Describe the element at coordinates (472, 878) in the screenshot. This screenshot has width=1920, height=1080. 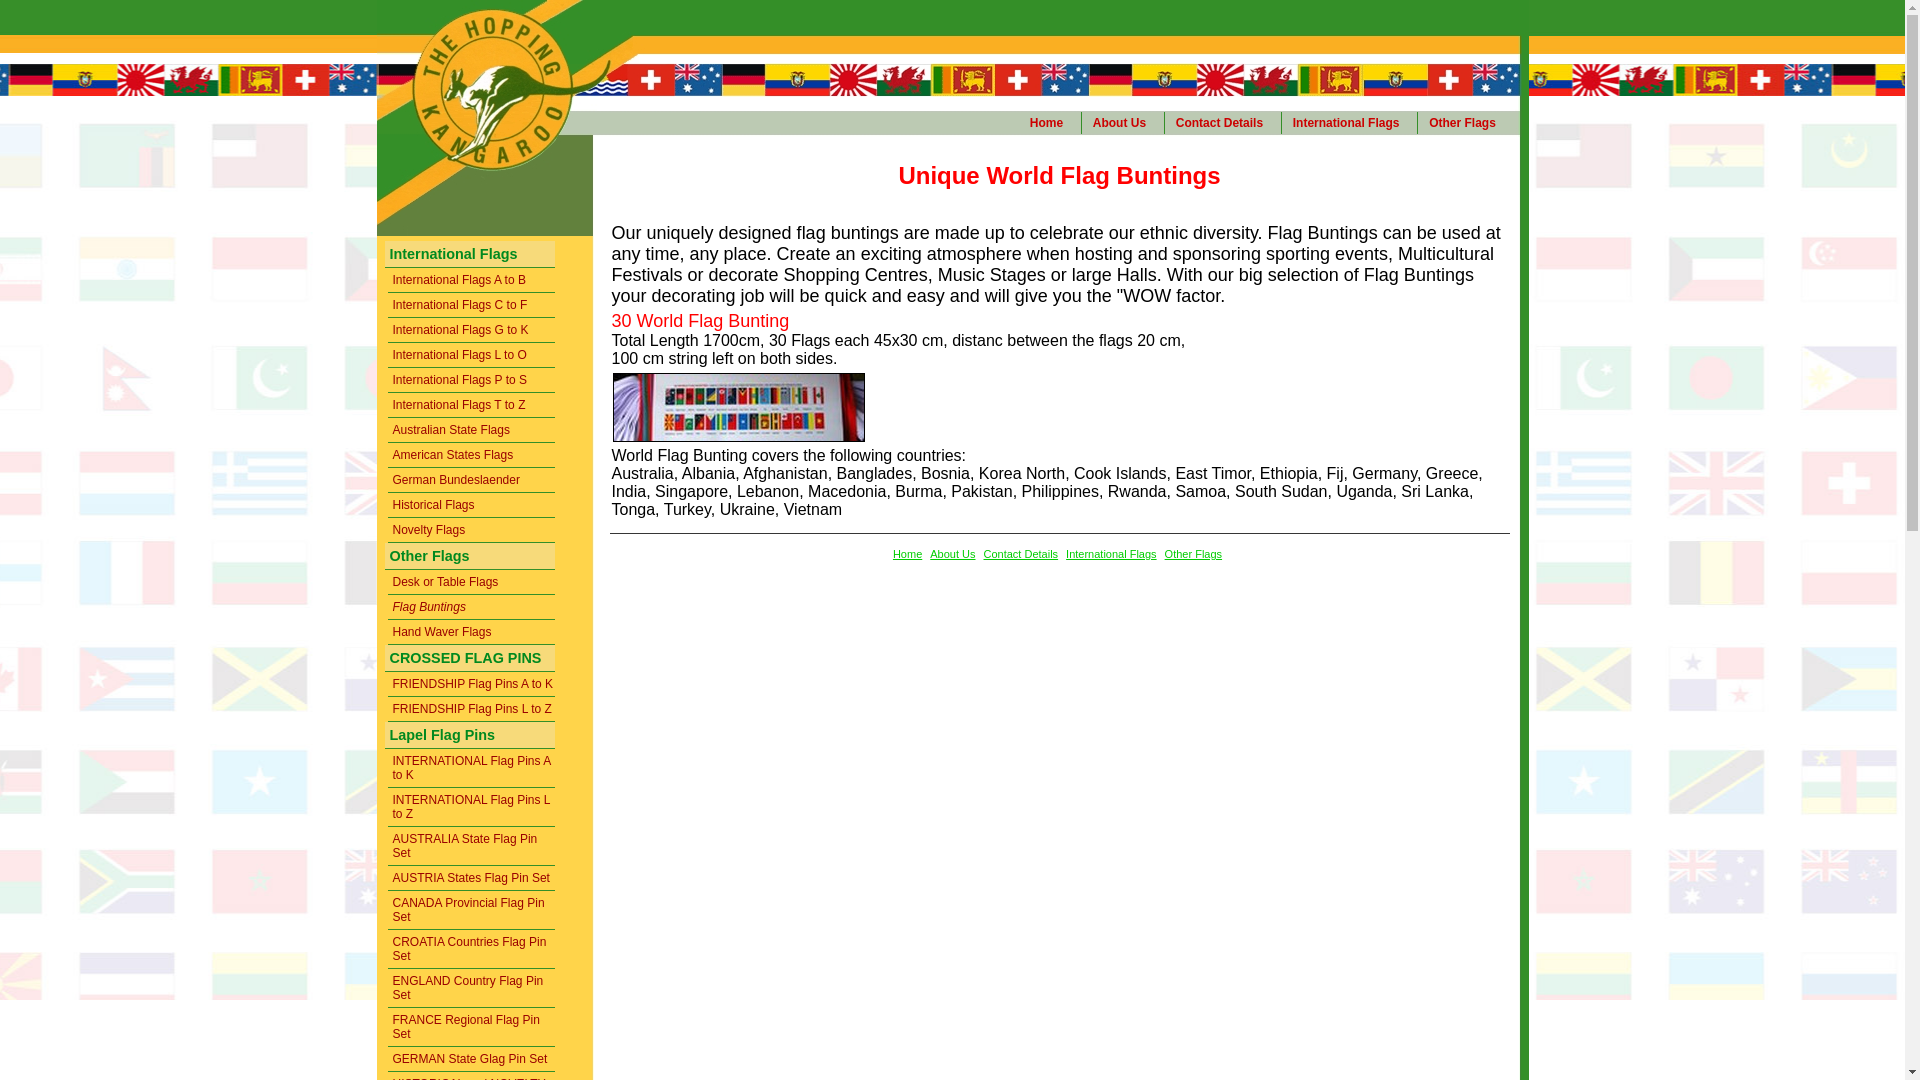
I see `AUSTRIA States Flag Pin Set` at that location.